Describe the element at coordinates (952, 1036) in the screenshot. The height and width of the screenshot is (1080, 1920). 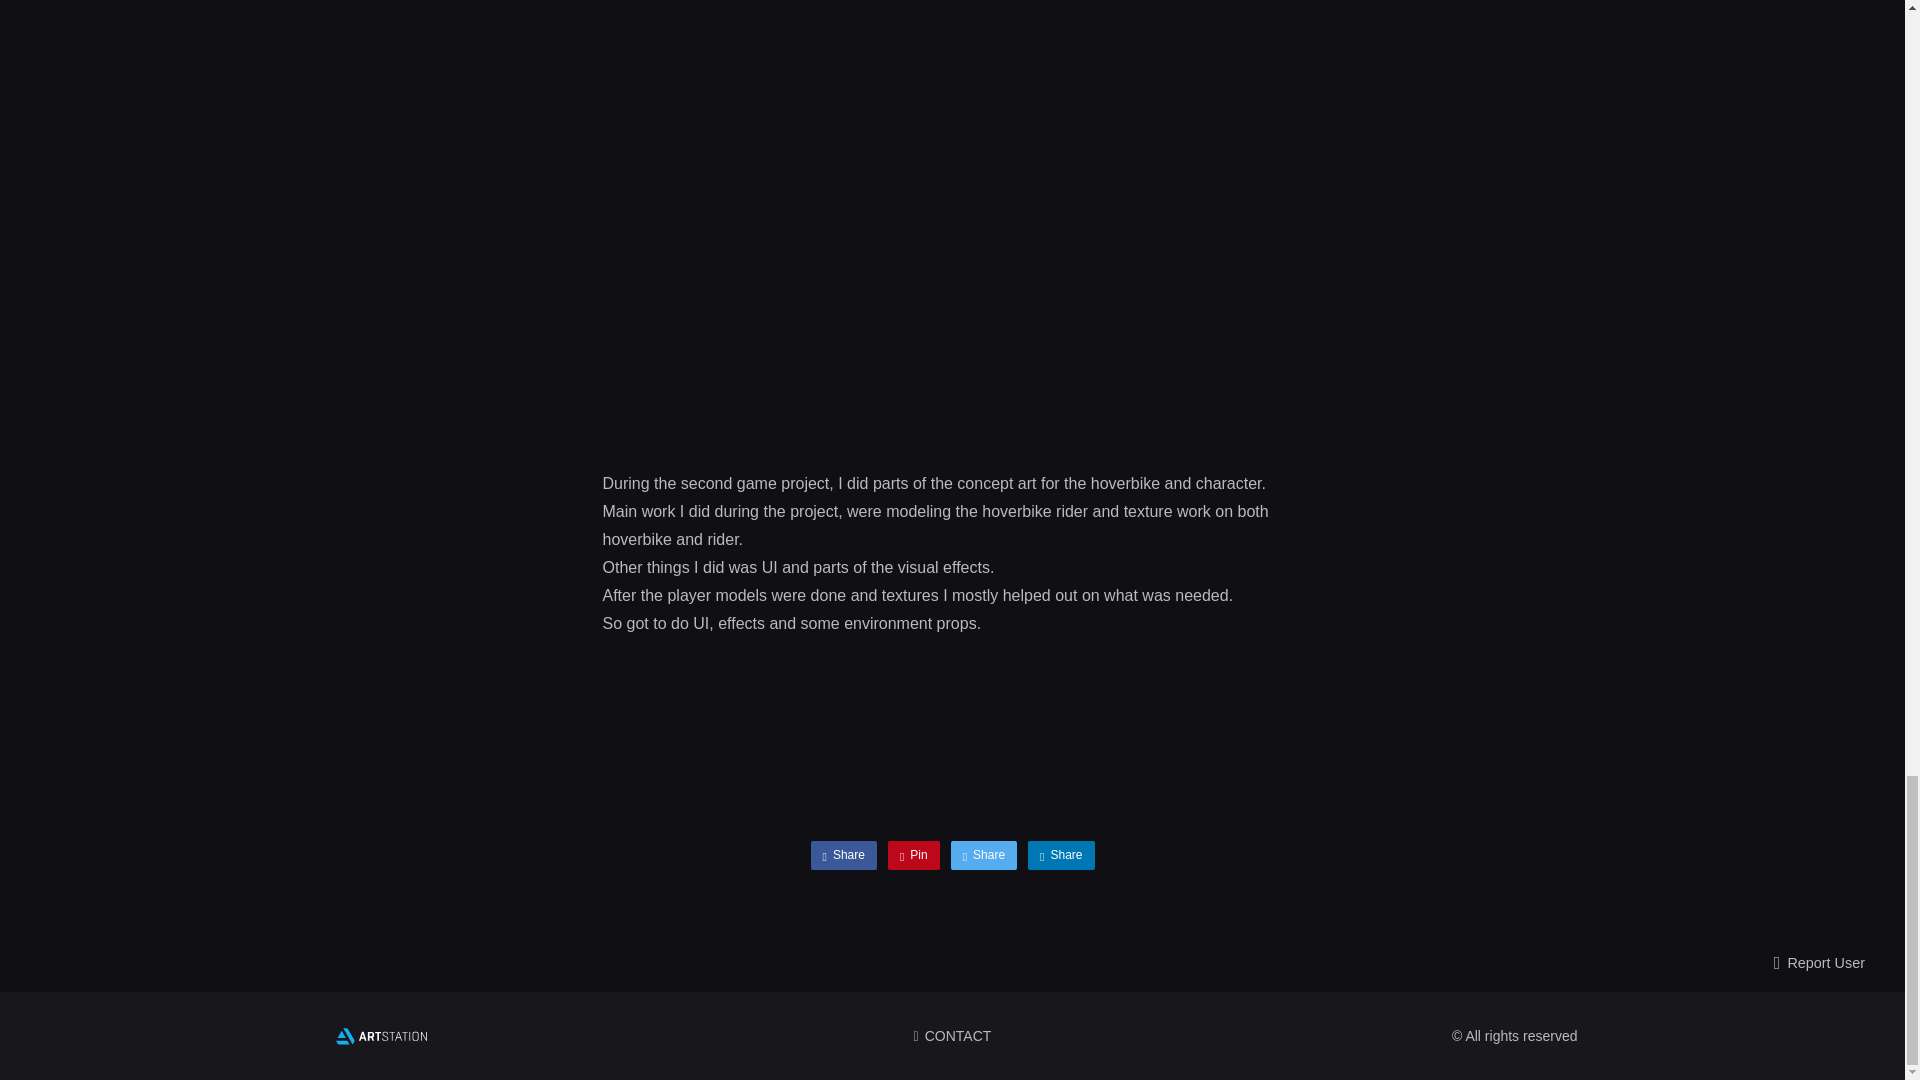
I see `CONTACT` at that location.